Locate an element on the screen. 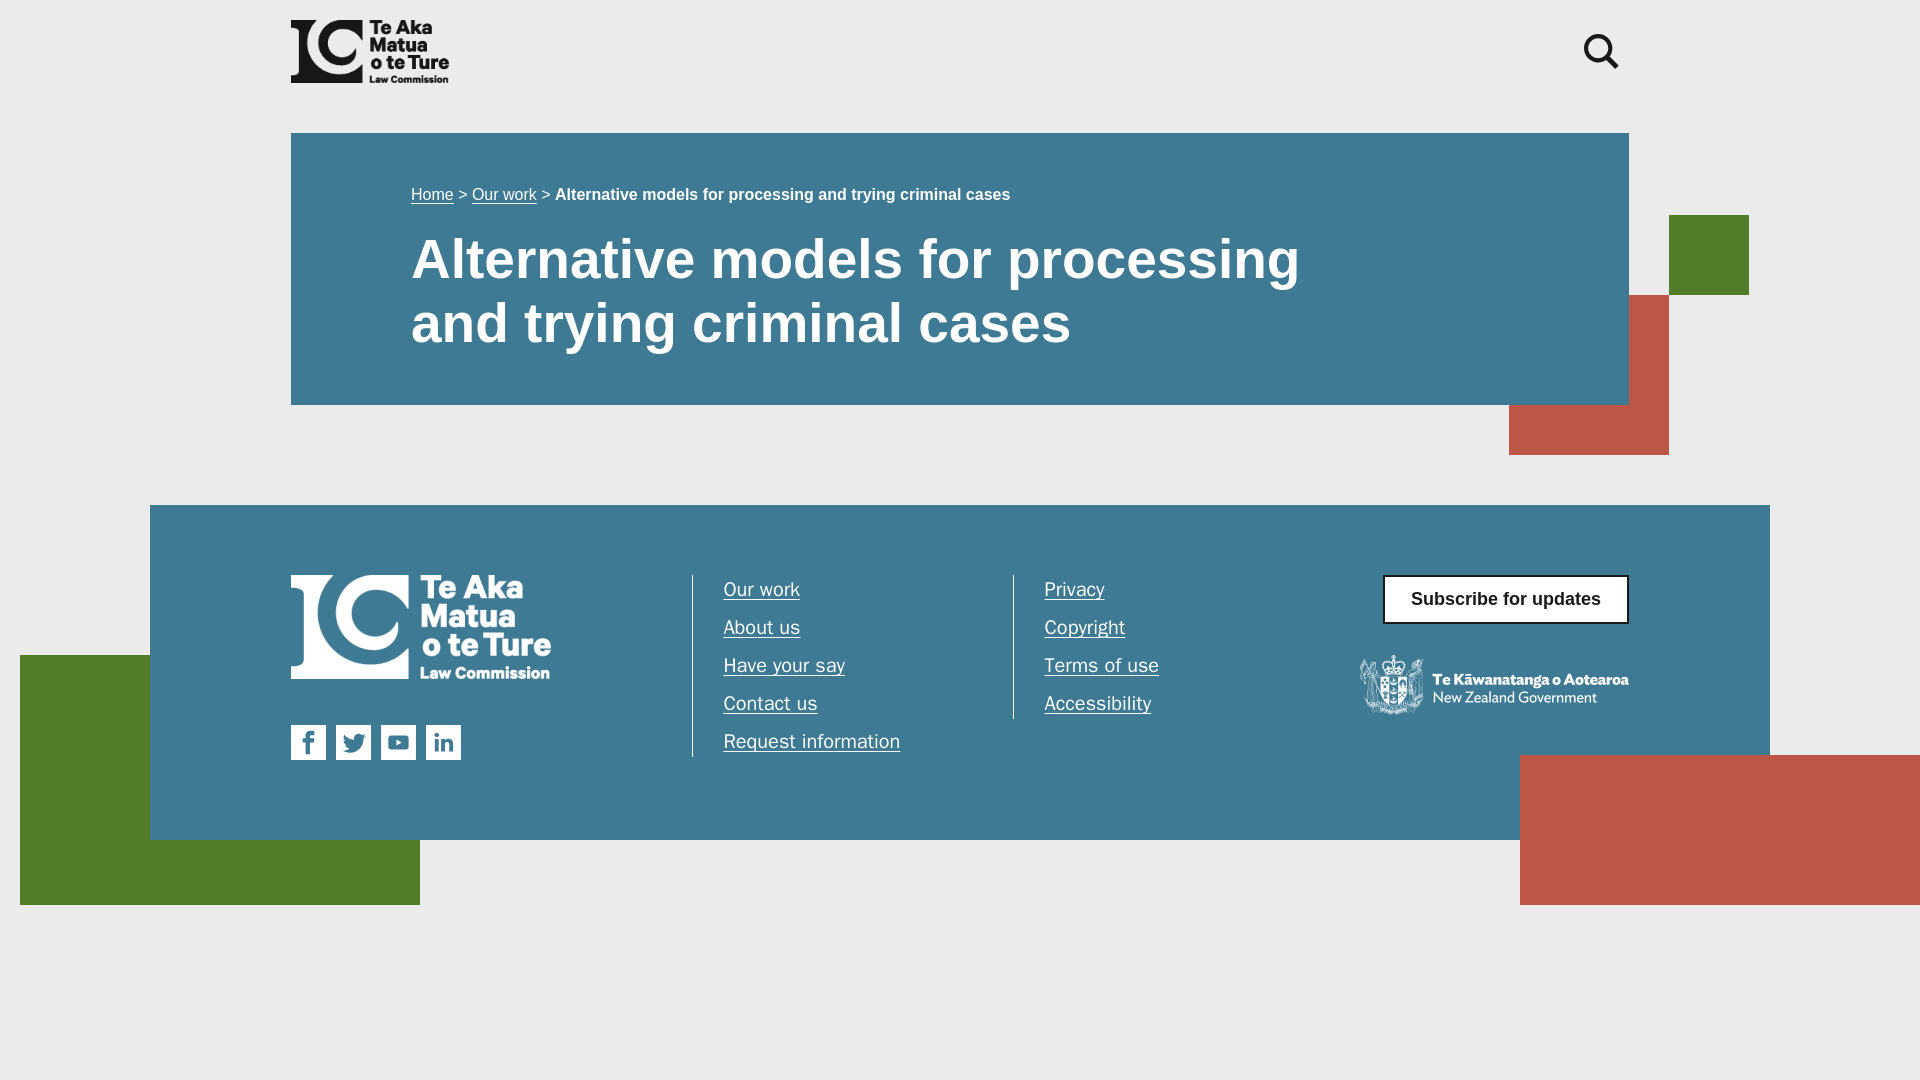  Go to the 'Terms of use' page is located at coordinates (1176, 670).